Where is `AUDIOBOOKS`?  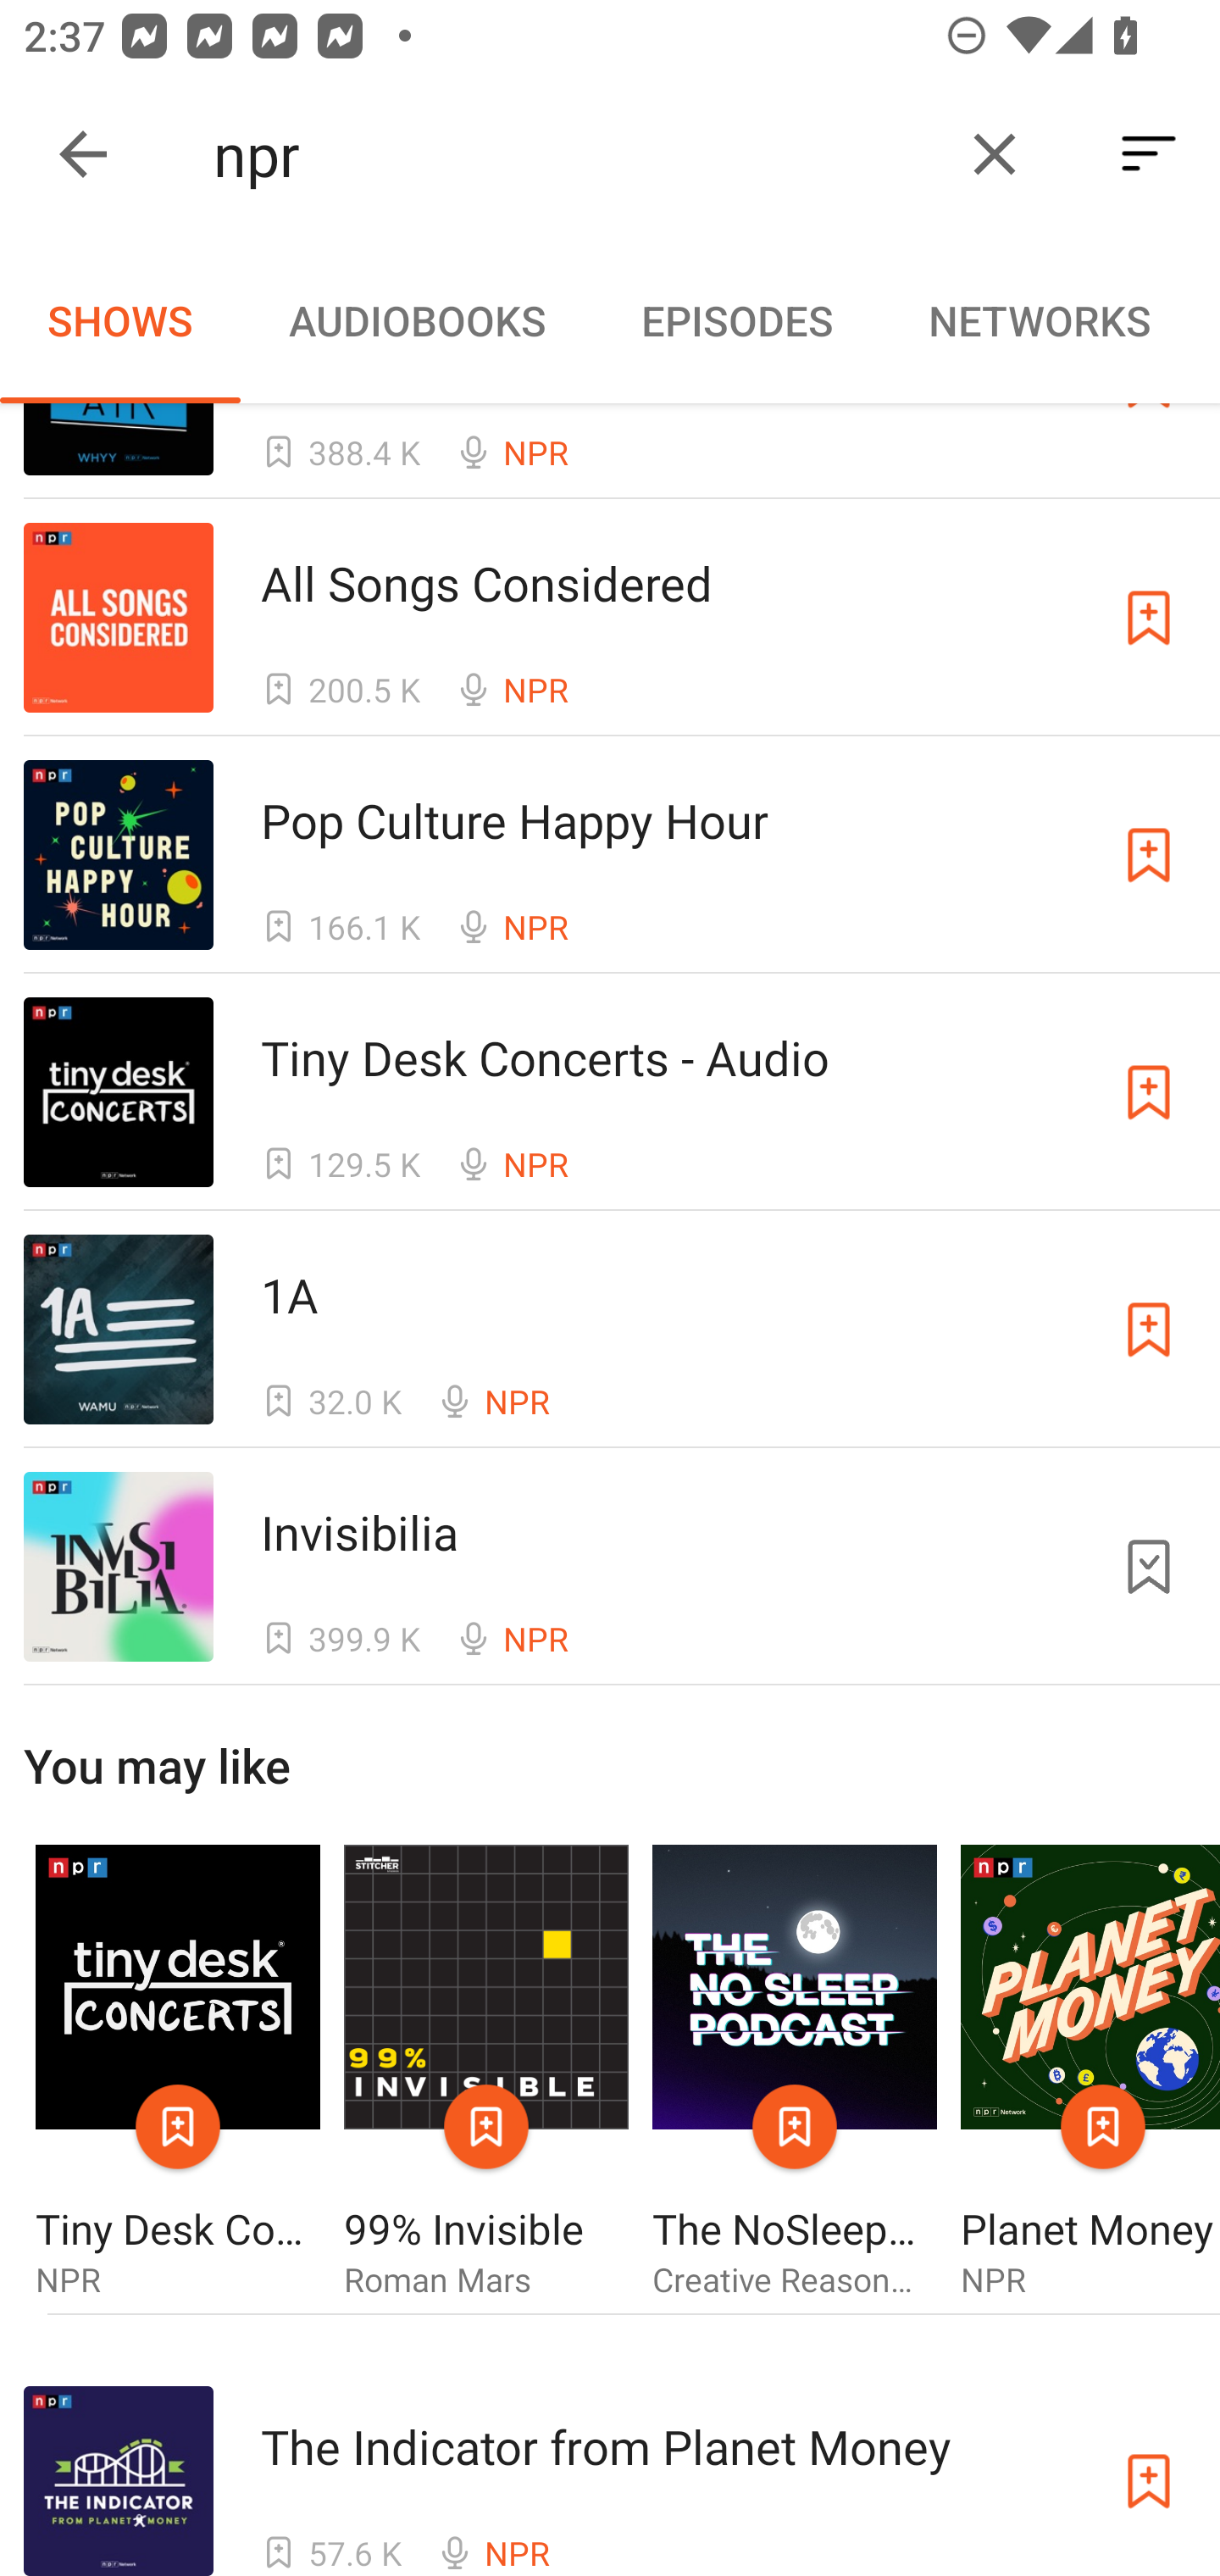 AUDIOBOOKS is located at coordinates (416, 320).